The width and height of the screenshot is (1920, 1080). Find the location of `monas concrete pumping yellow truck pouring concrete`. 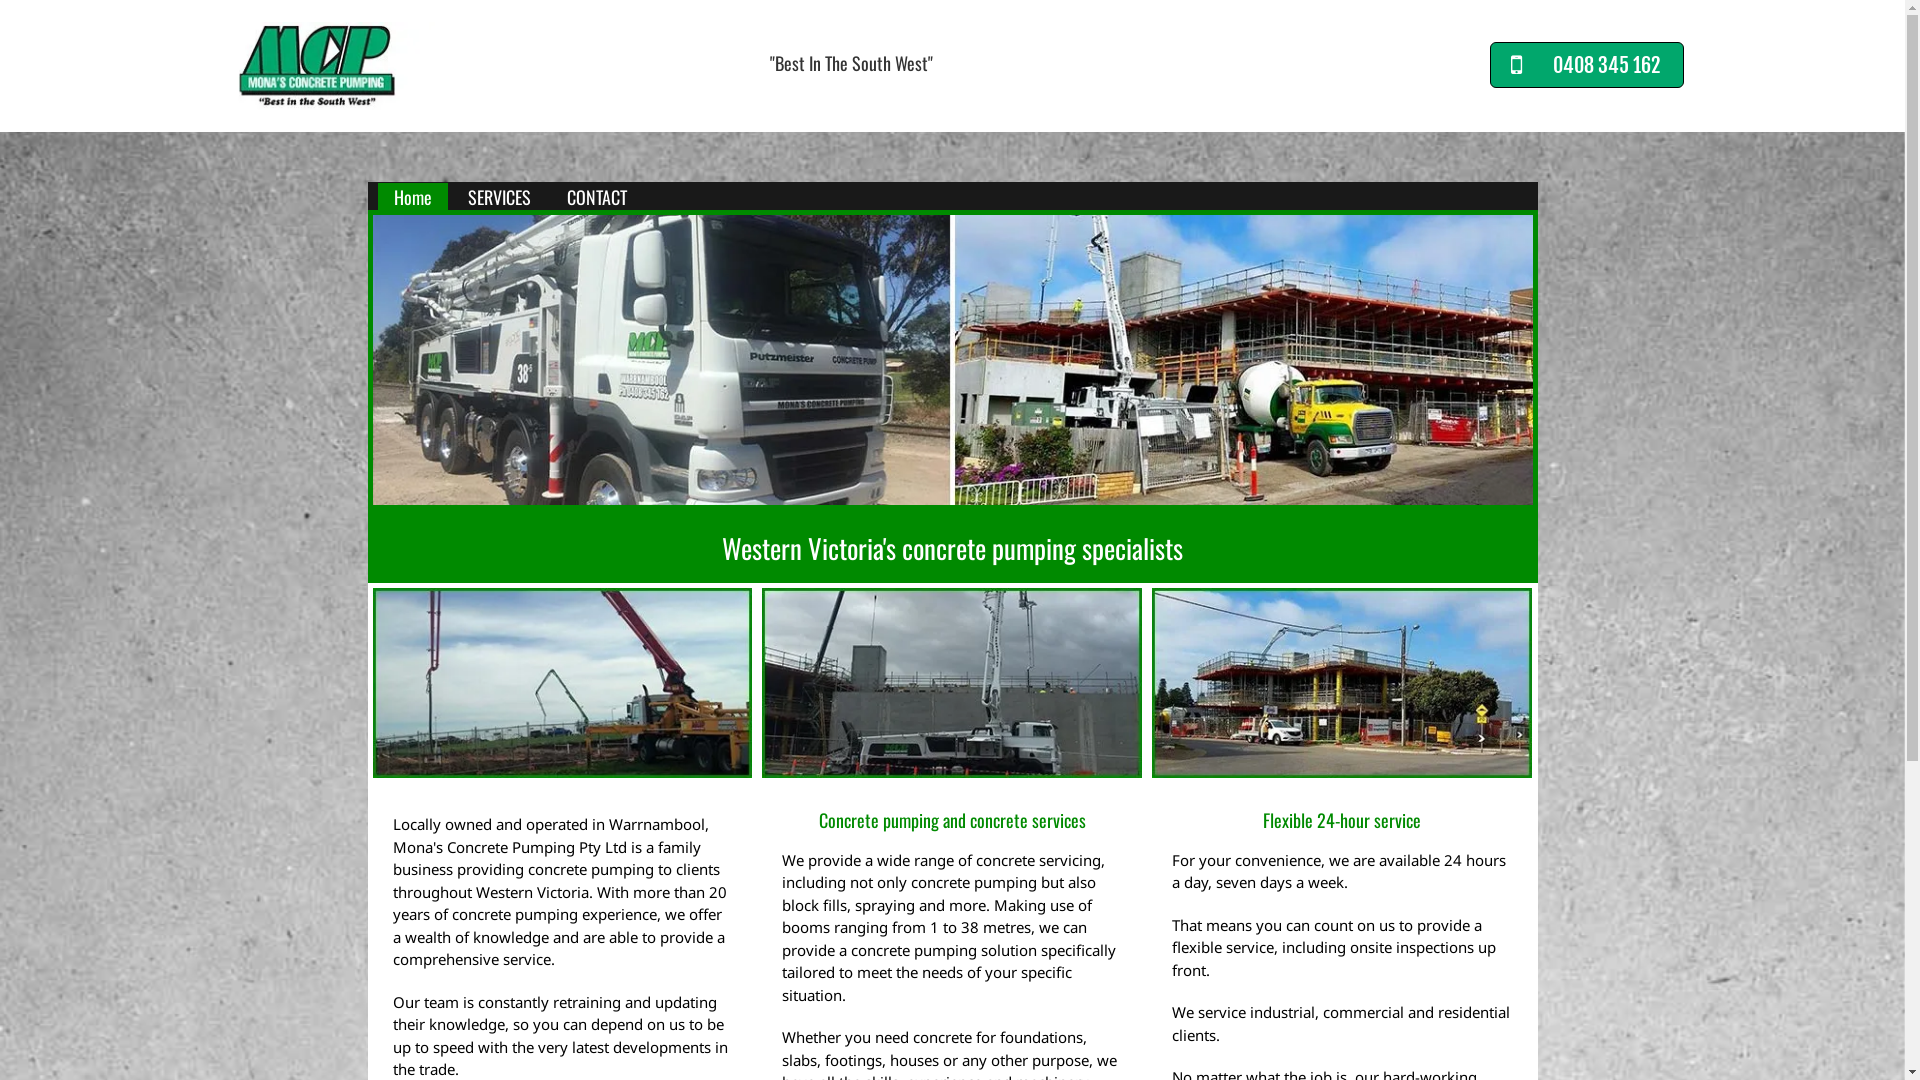

monas concrete pumping yellow truck pouring concrete is located at coordinates (562, 683).